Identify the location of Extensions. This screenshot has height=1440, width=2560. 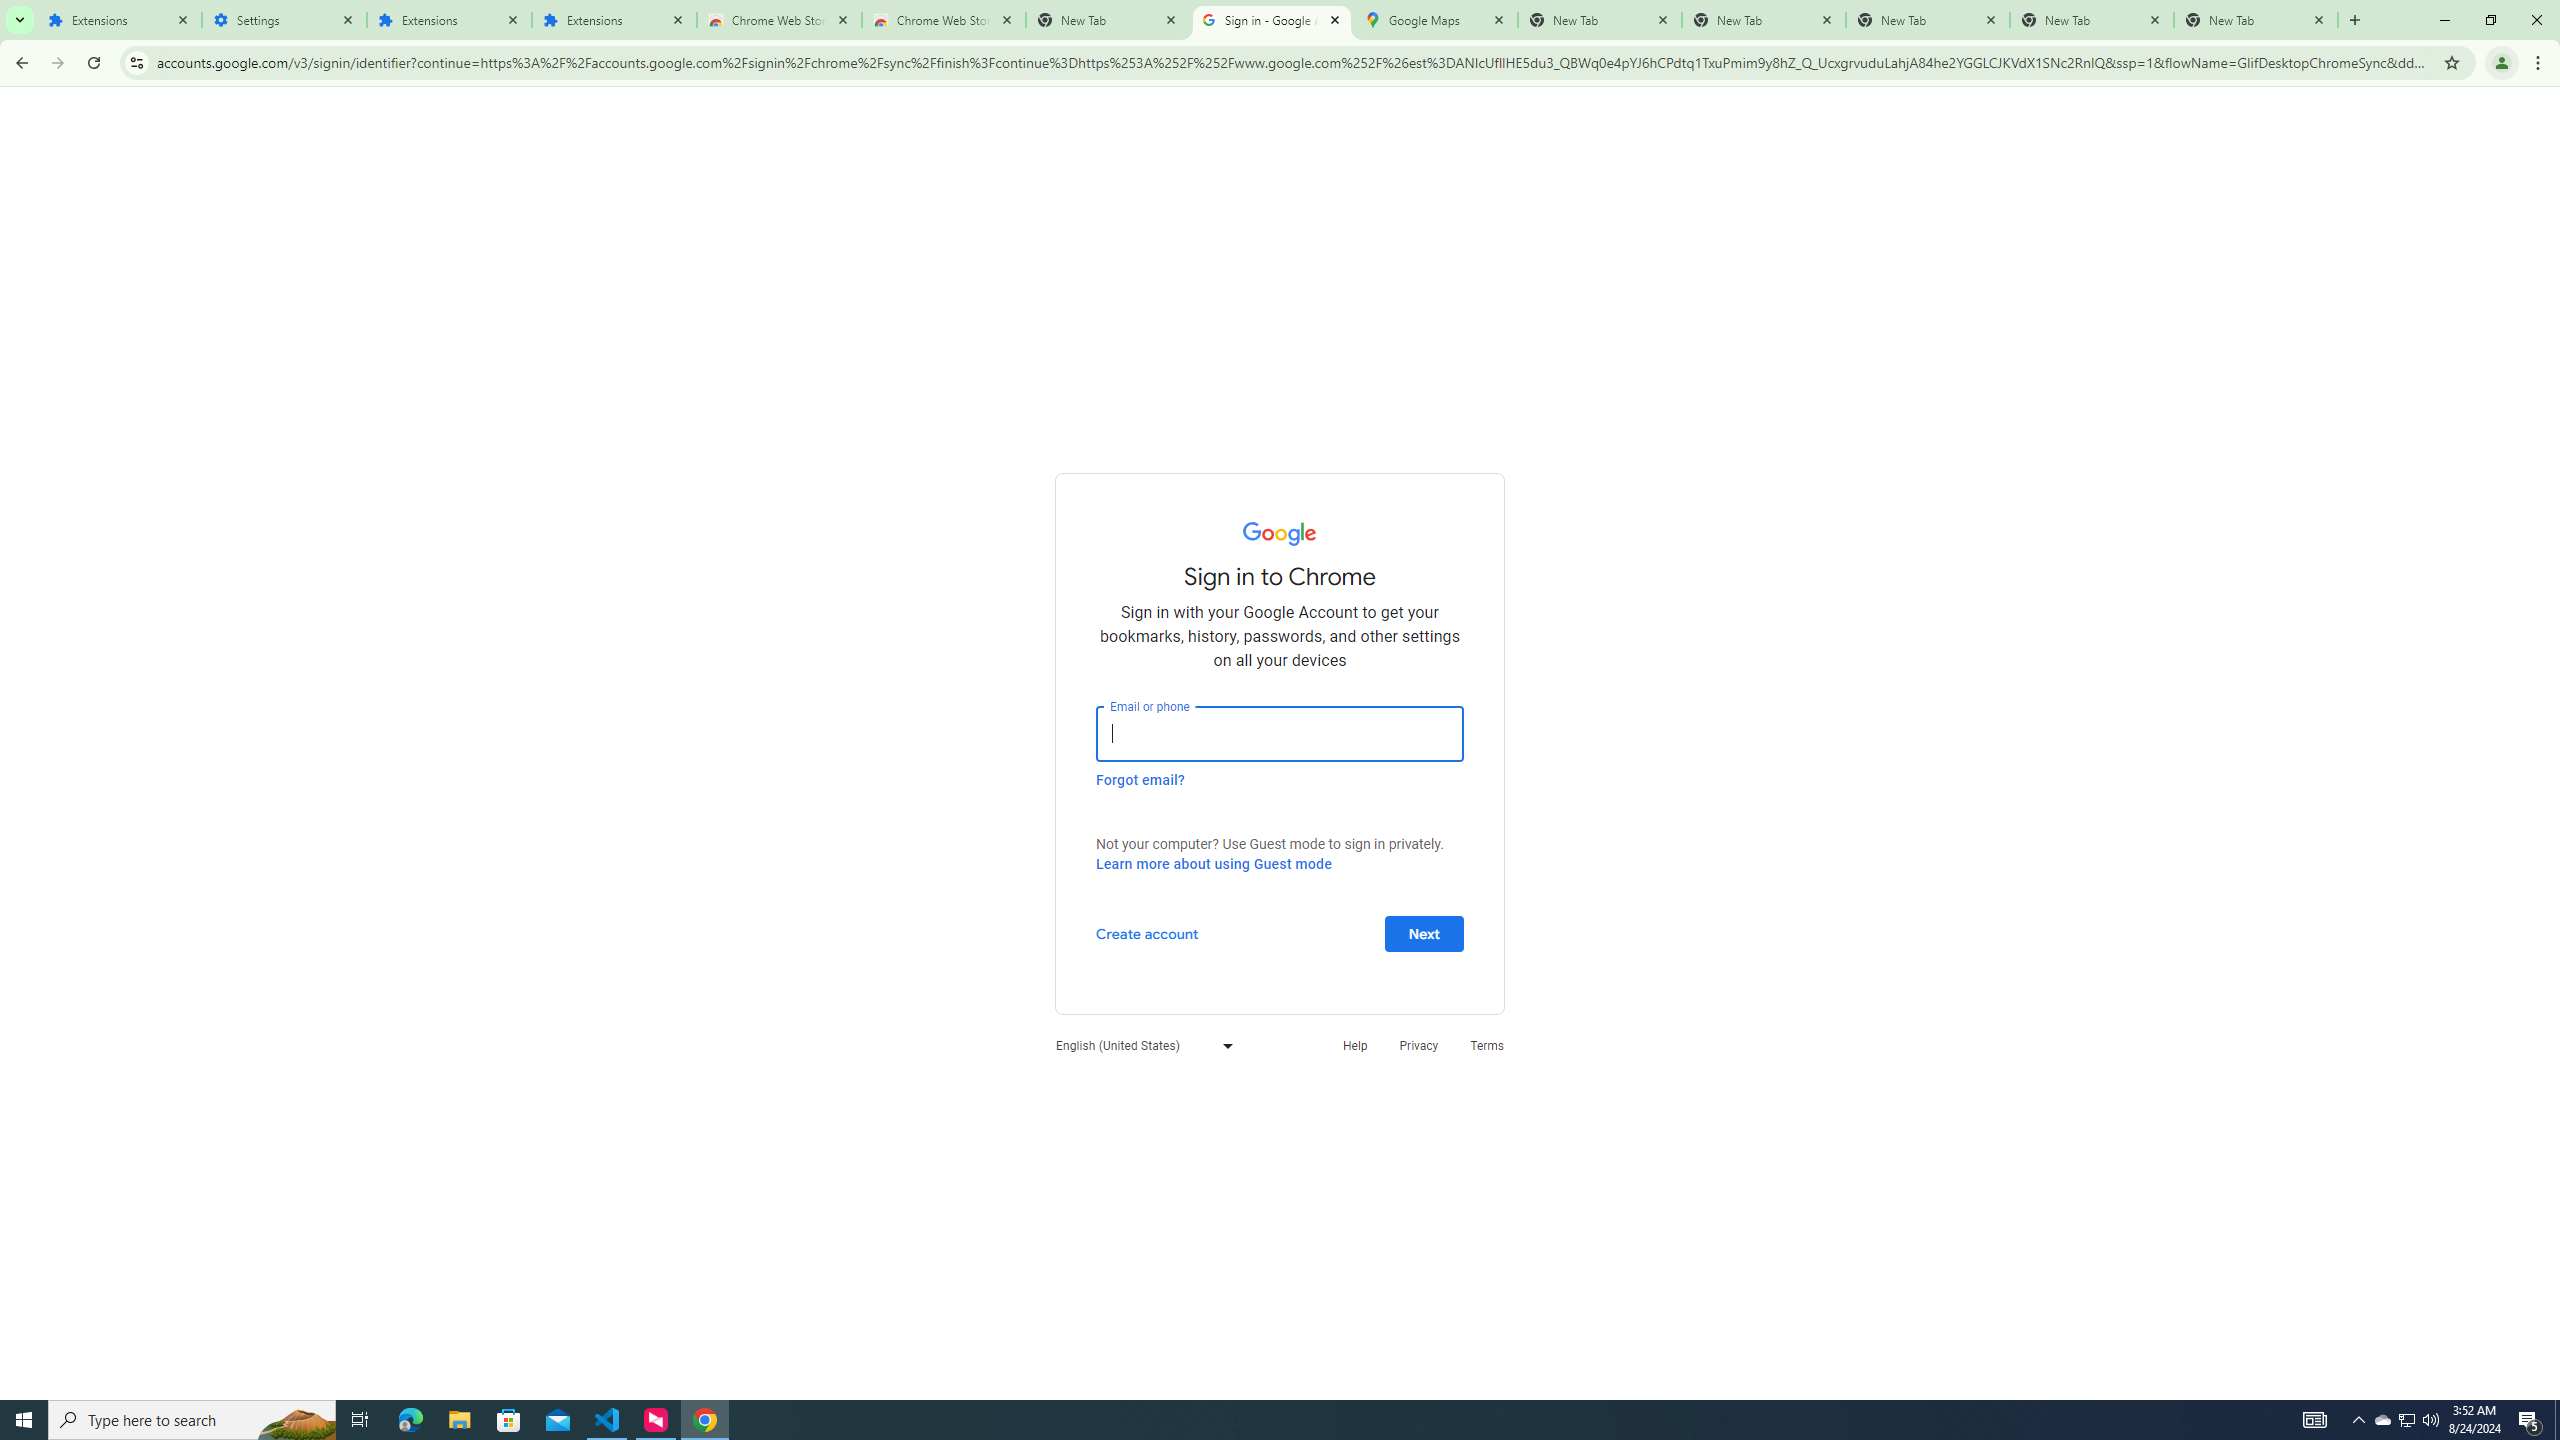
(449, 20).